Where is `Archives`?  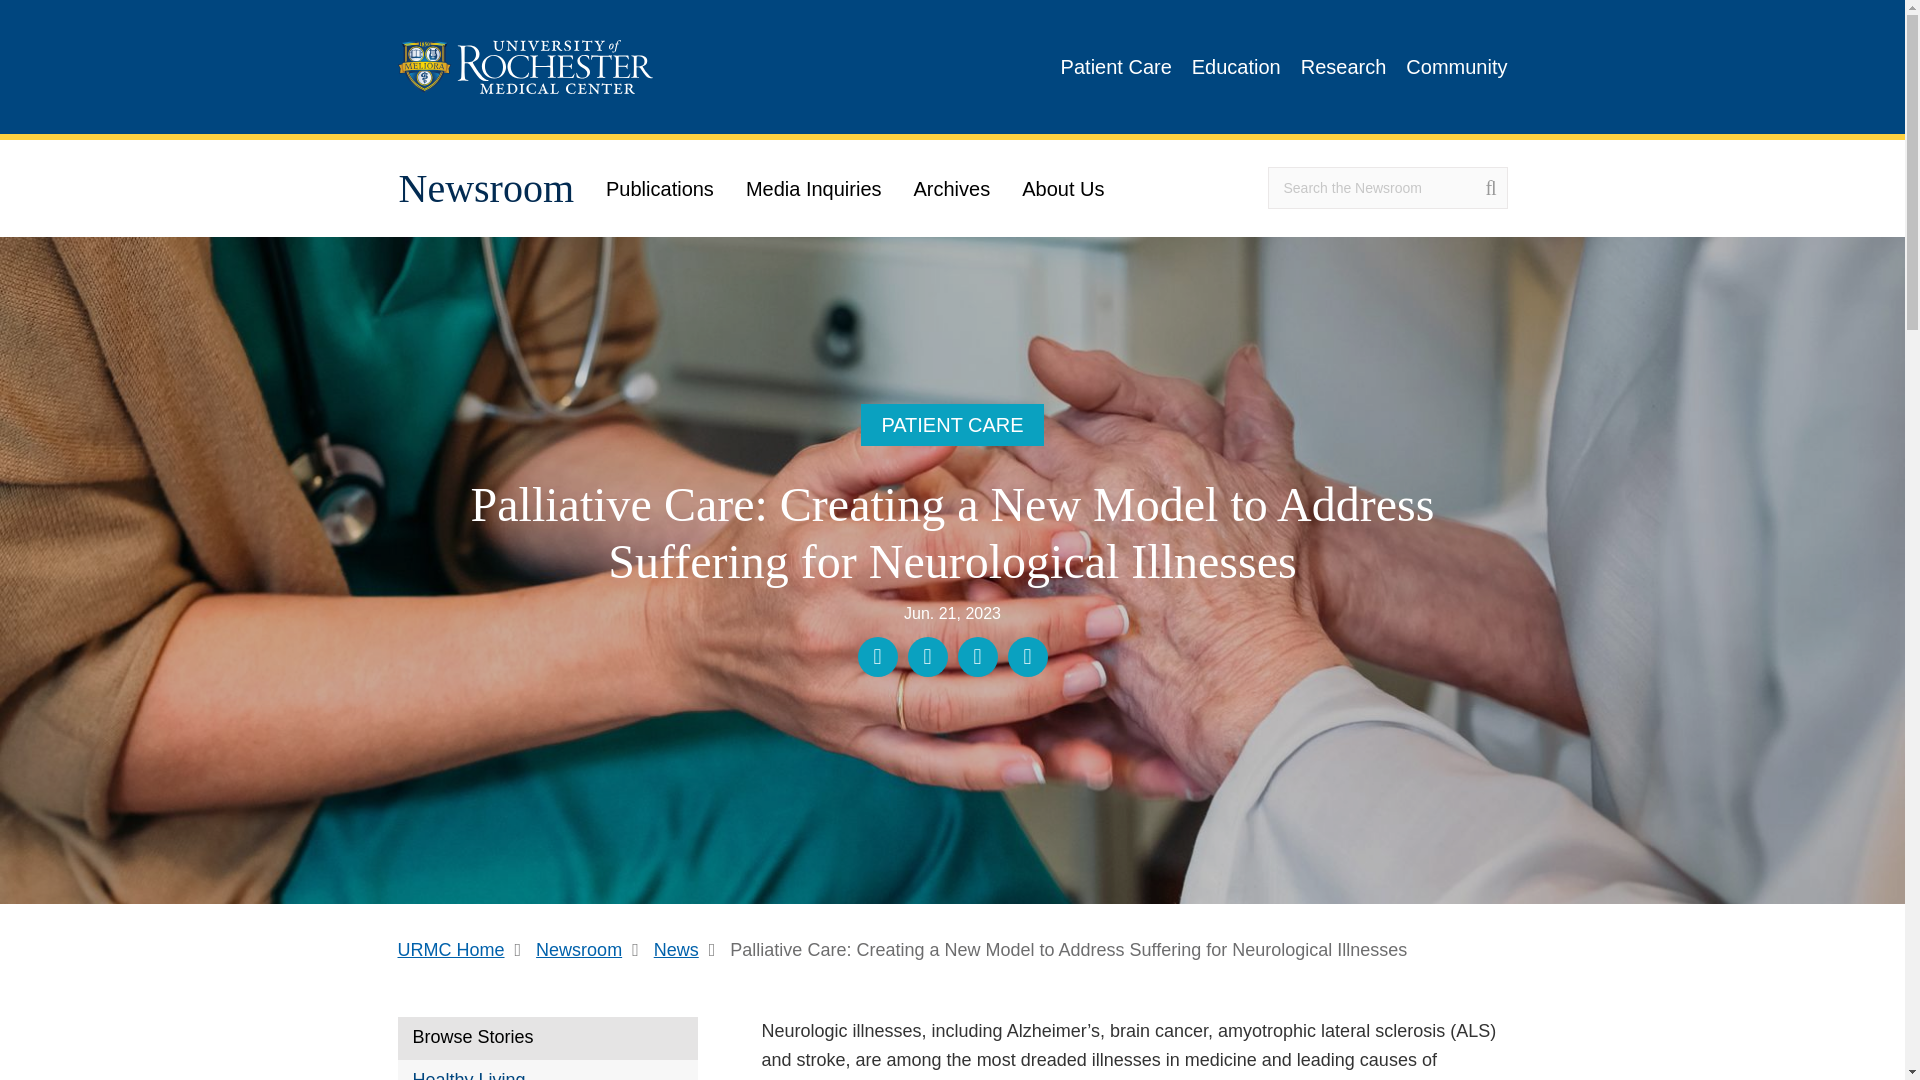 Archives is located at coordinates (952, 188).